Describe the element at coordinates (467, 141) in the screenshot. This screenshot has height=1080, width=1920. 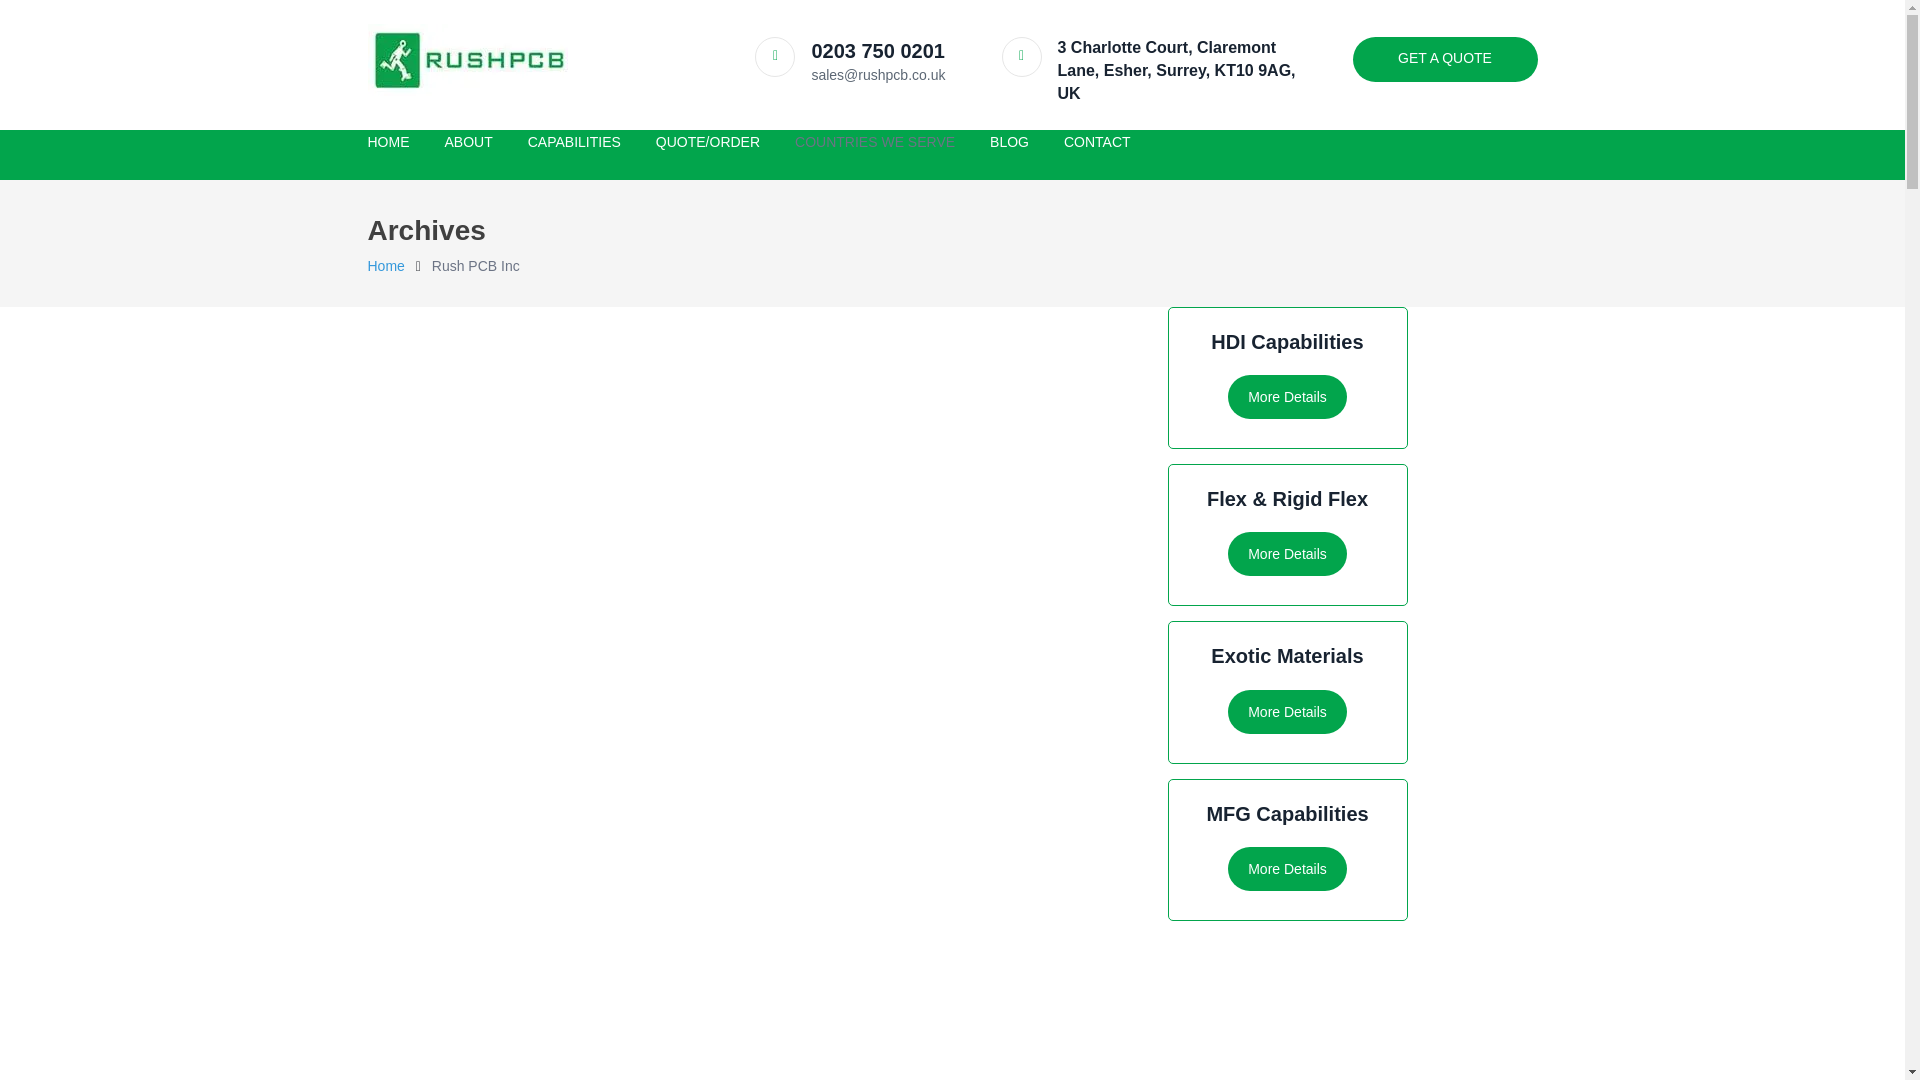
I see `ABOUT` at that location.